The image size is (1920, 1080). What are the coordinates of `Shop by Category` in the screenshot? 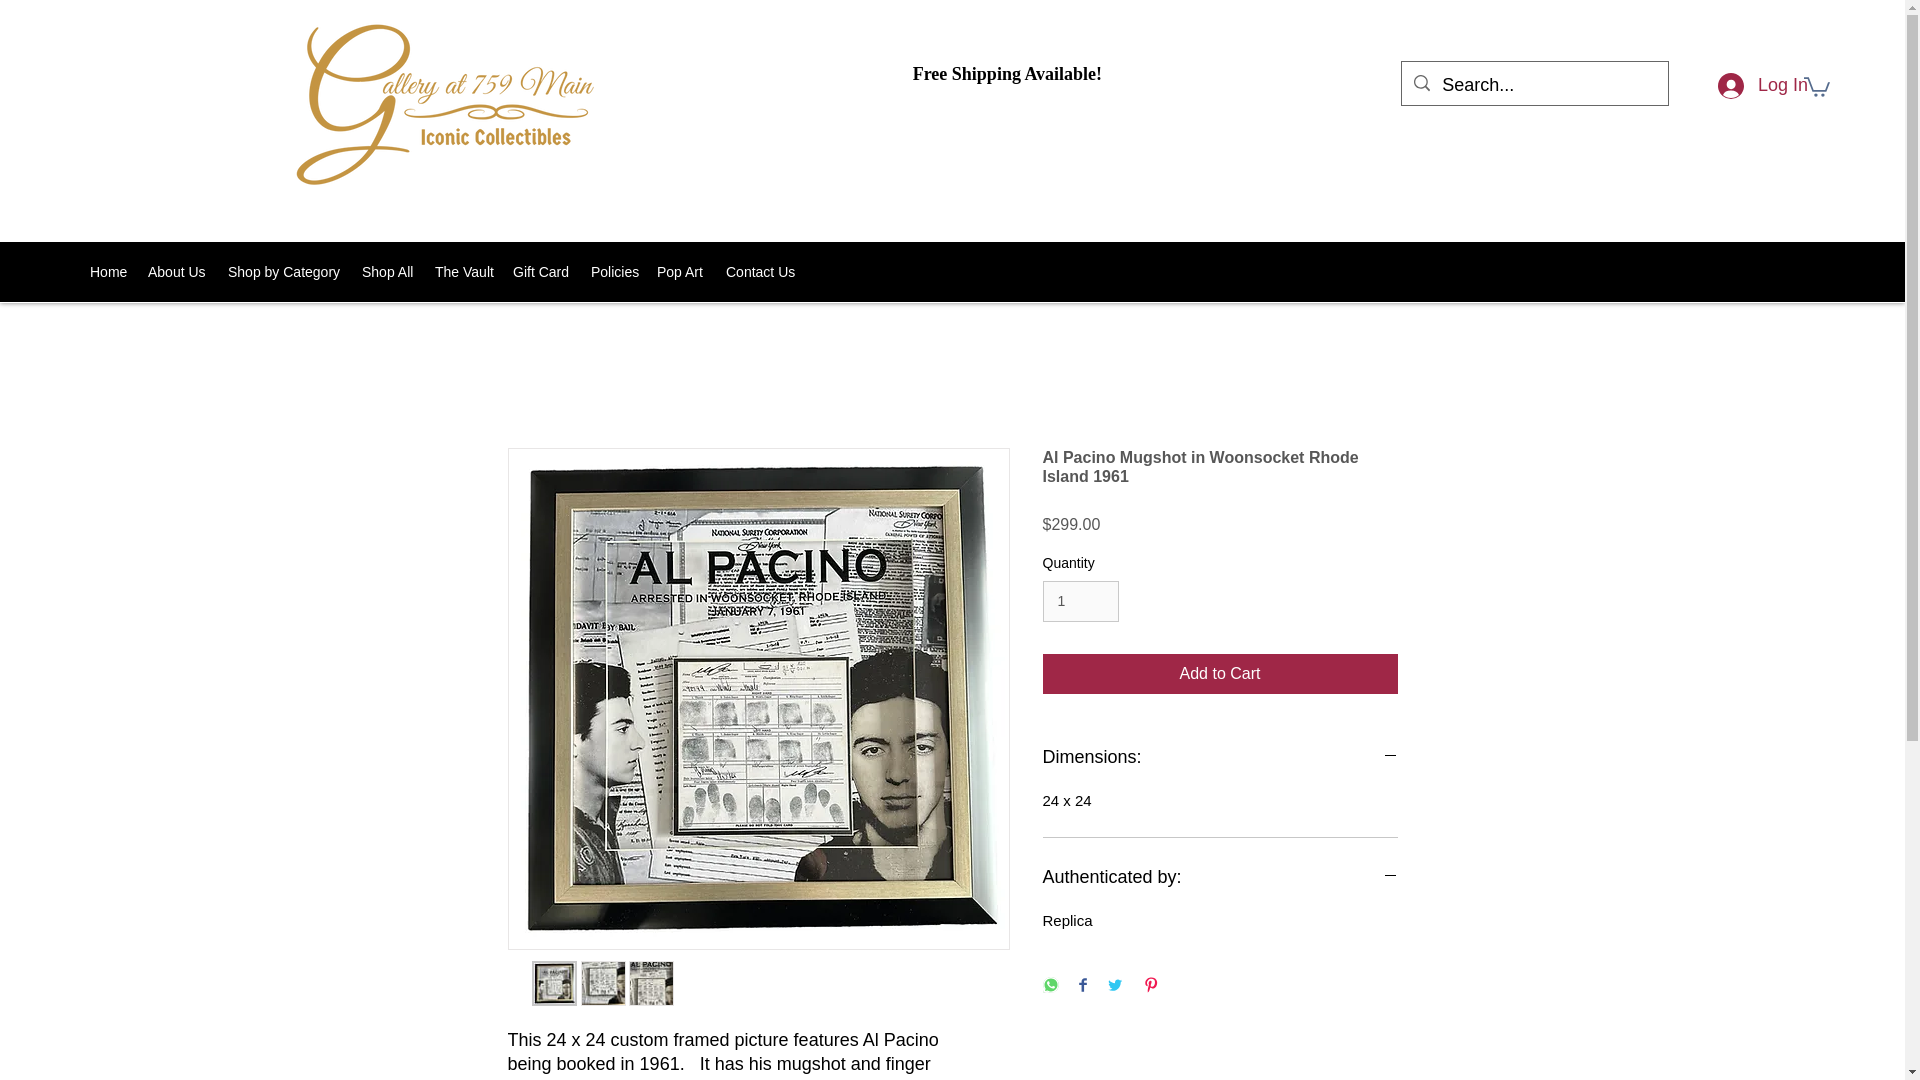 It's located at (284, 272).